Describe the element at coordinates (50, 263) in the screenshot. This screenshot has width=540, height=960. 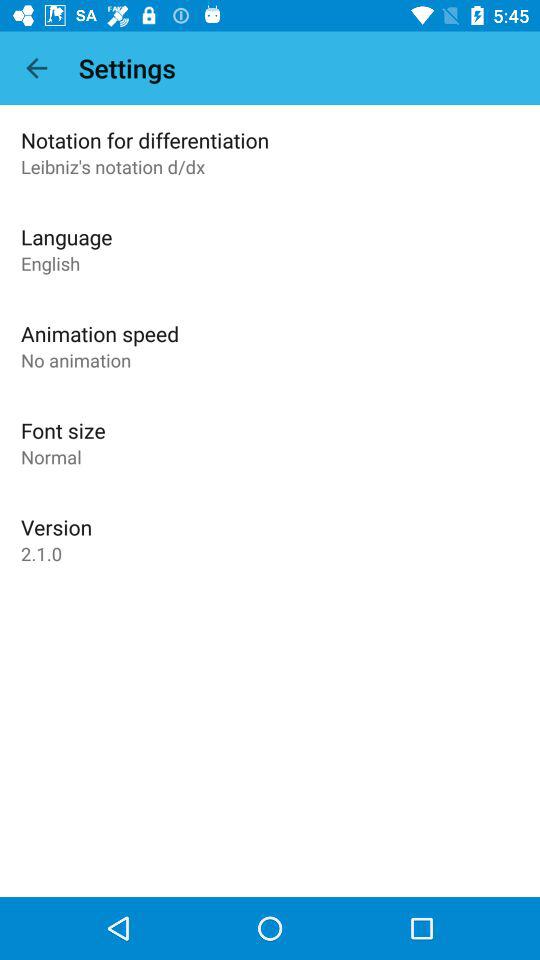
I see `choose the english icon` at that location.